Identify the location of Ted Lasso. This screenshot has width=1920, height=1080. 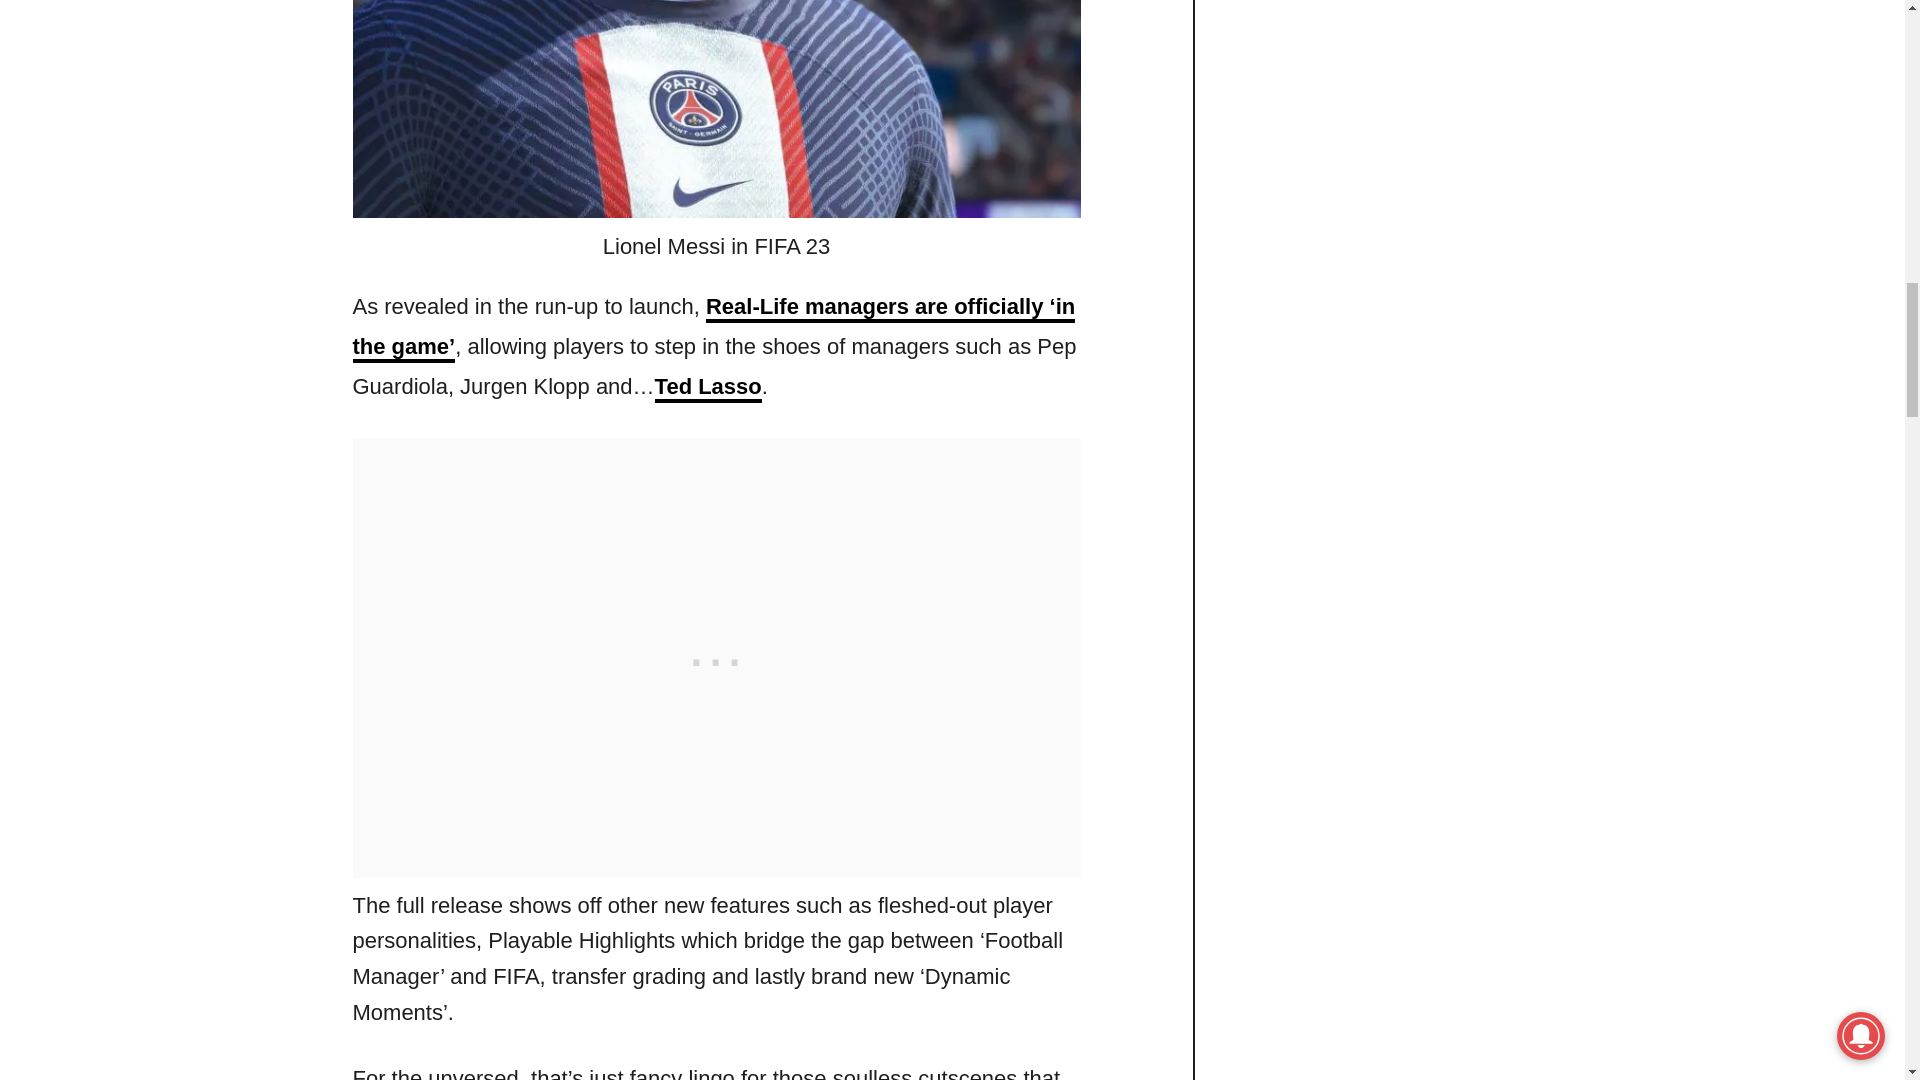
(708, 388).